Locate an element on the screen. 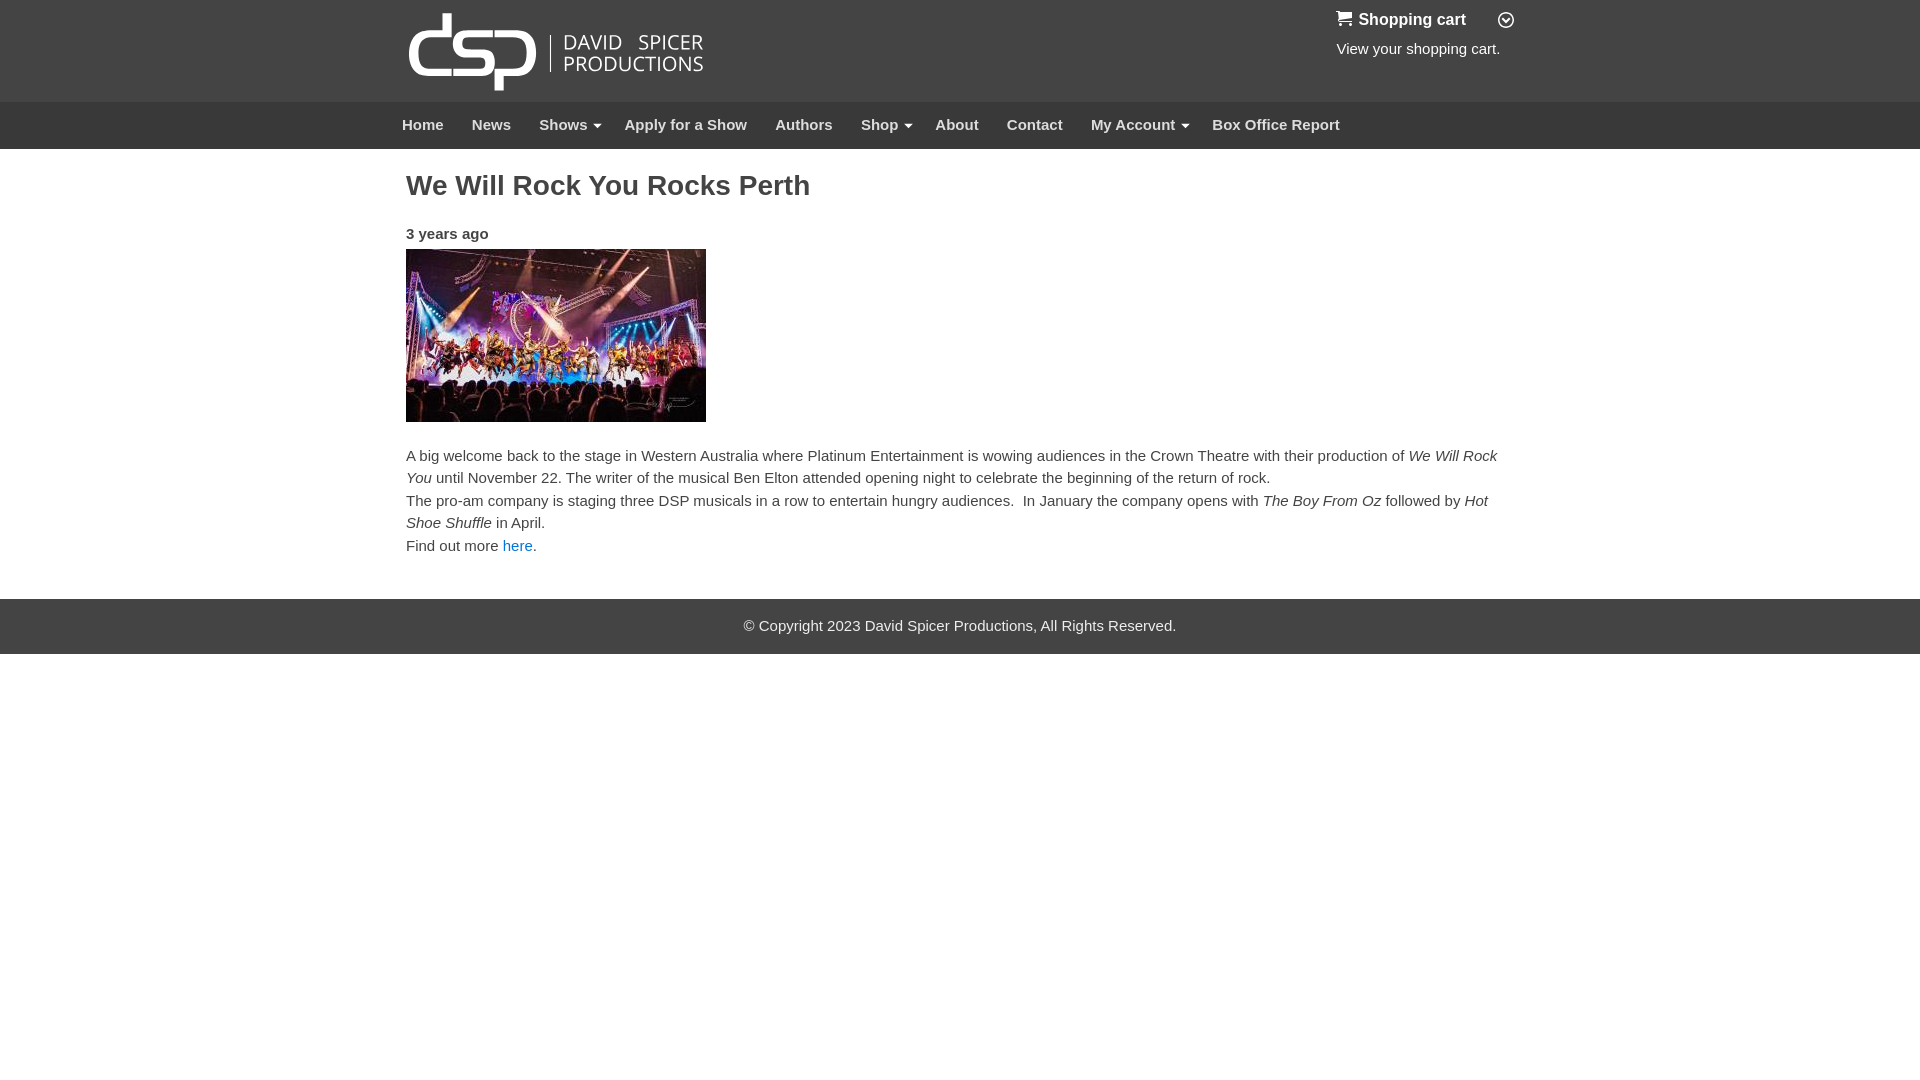  About is located at coordinates (956, 126).